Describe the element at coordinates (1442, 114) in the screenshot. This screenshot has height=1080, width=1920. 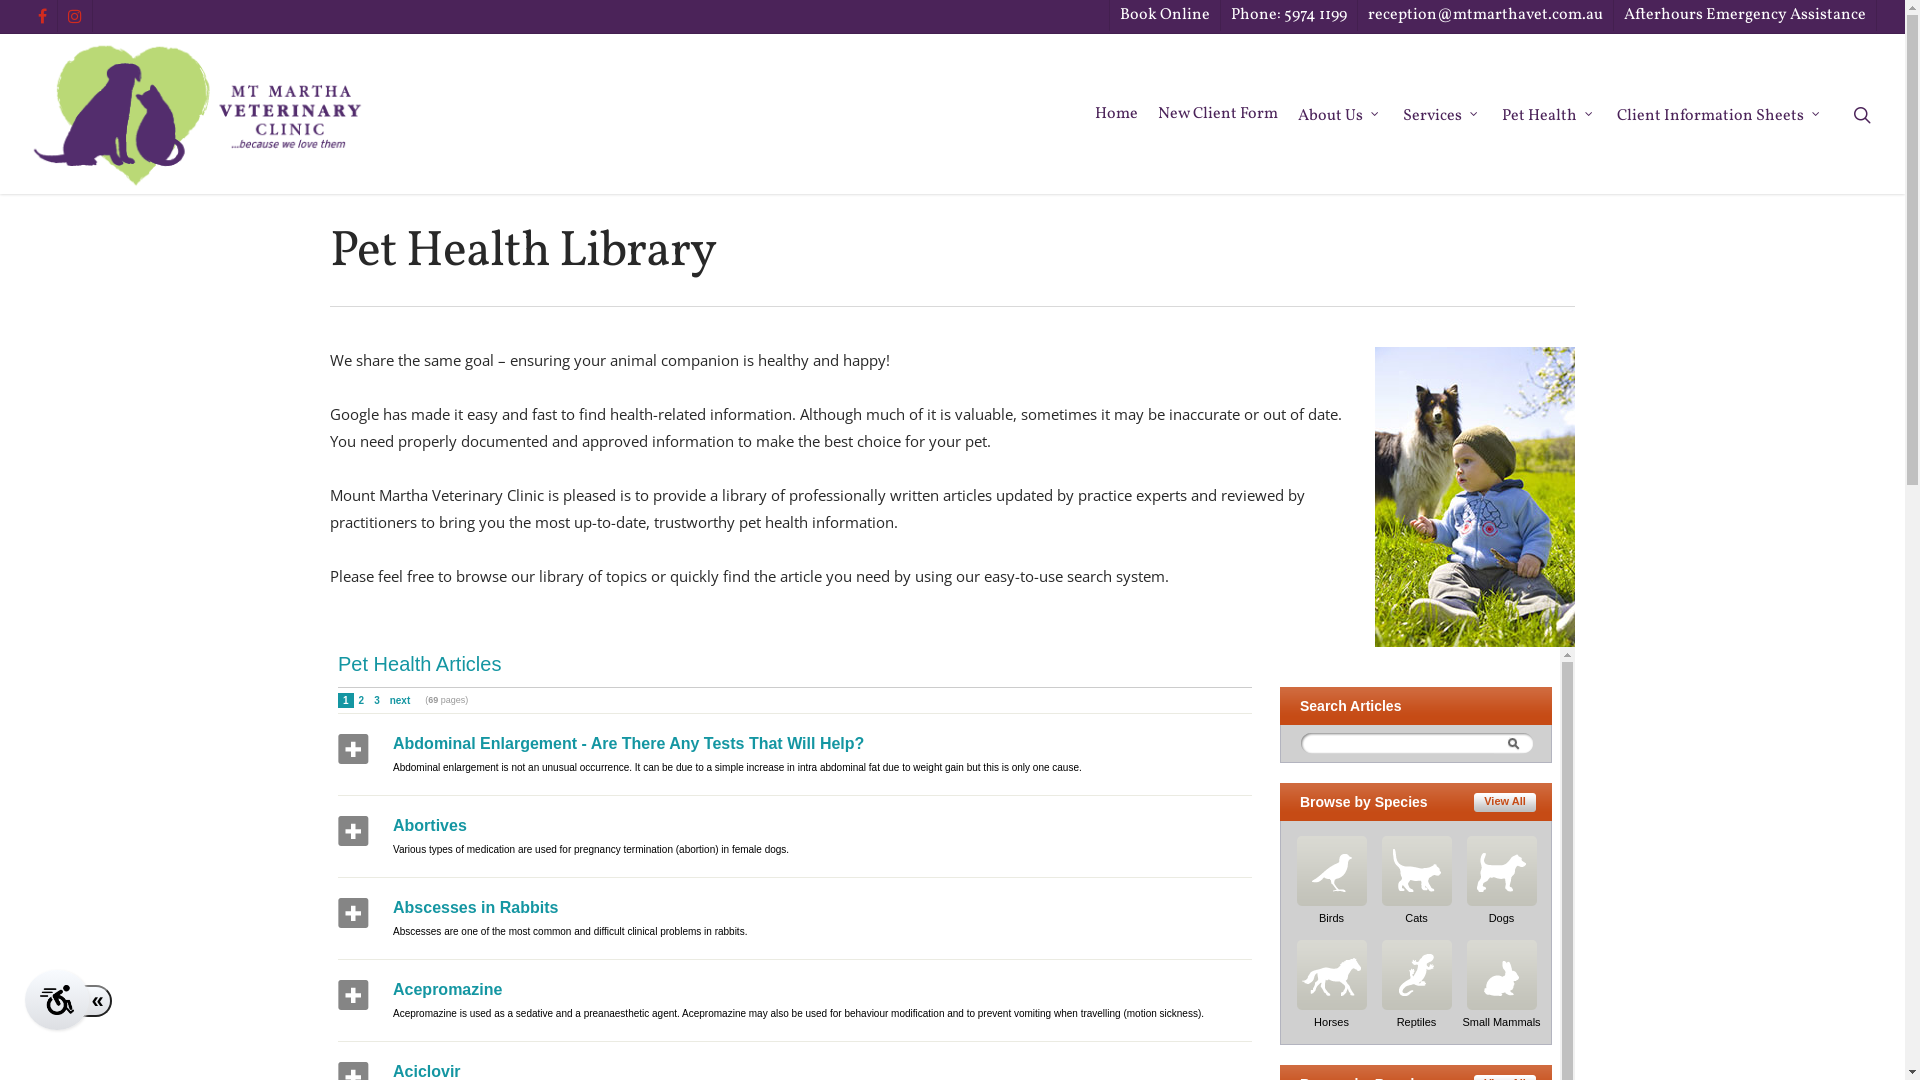
I see `Services` at that location.